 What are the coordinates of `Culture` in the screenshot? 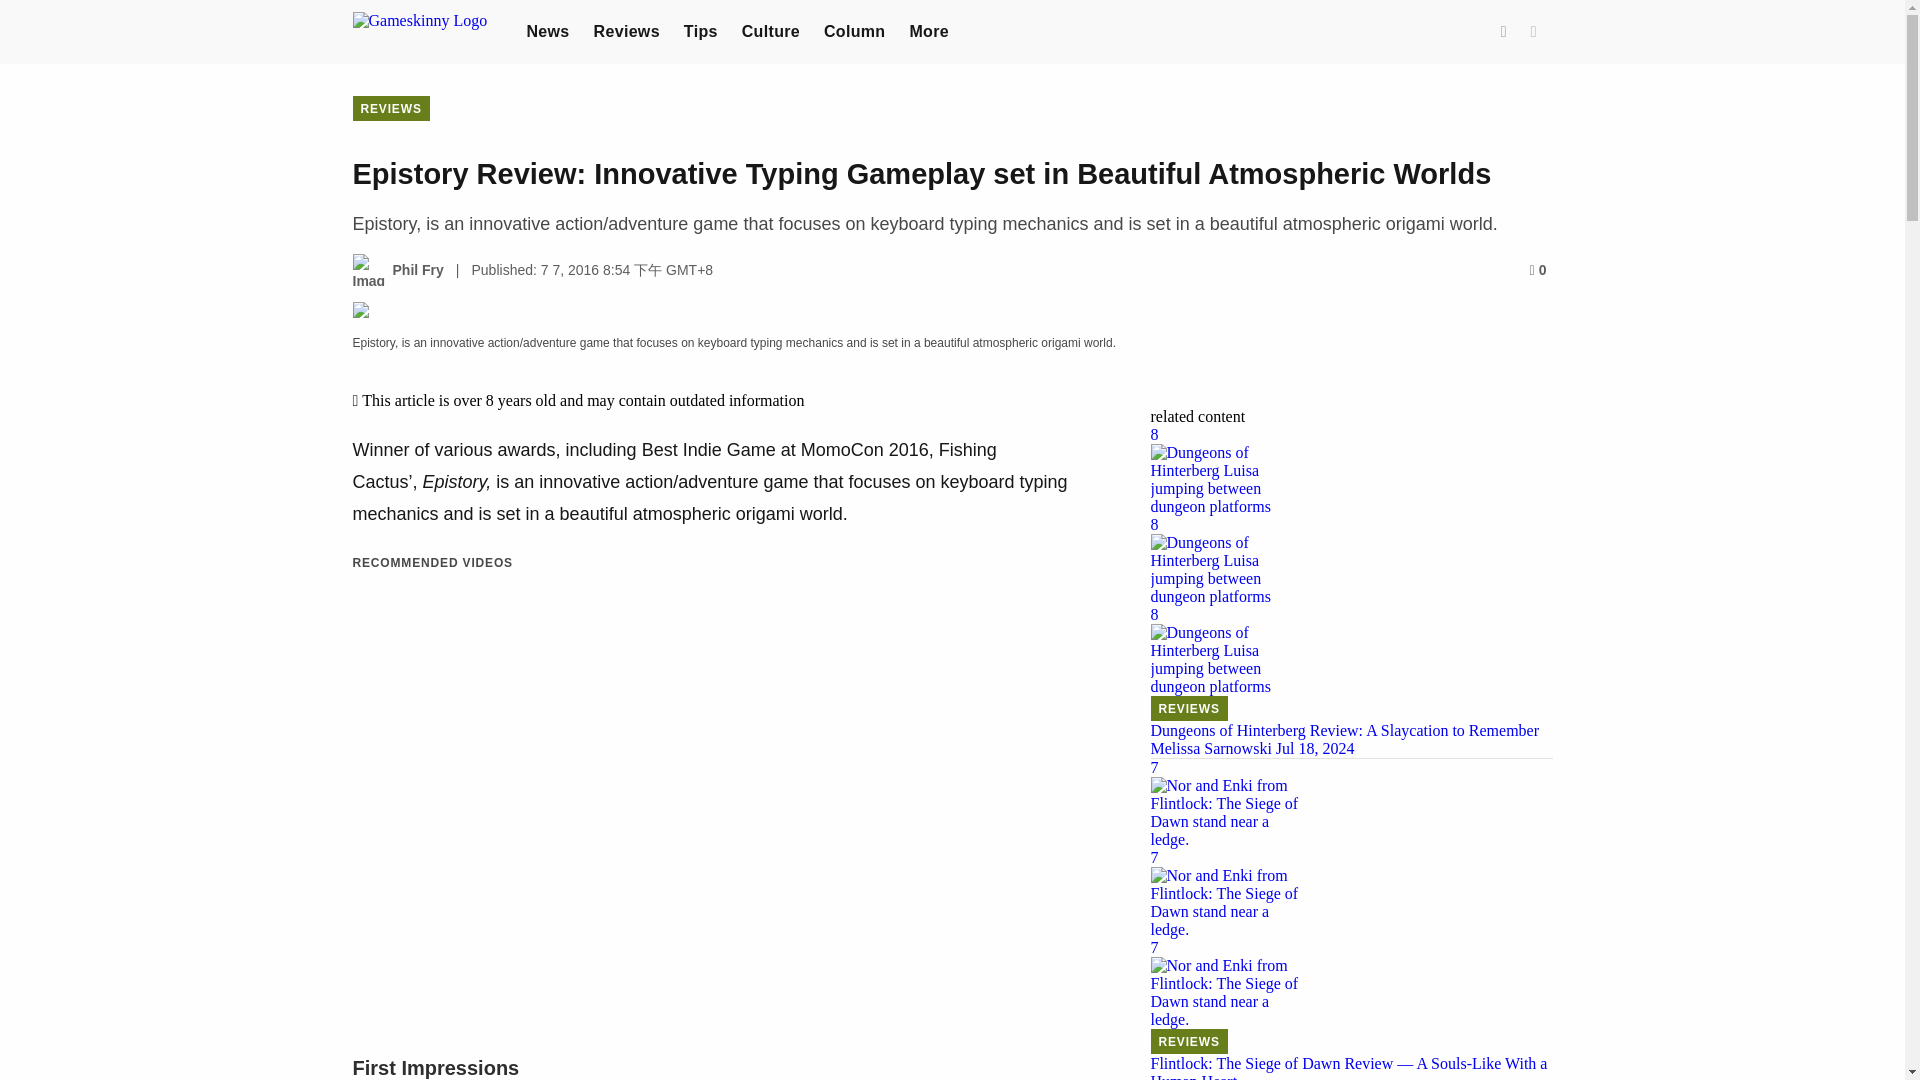 It's located at (770, 30).